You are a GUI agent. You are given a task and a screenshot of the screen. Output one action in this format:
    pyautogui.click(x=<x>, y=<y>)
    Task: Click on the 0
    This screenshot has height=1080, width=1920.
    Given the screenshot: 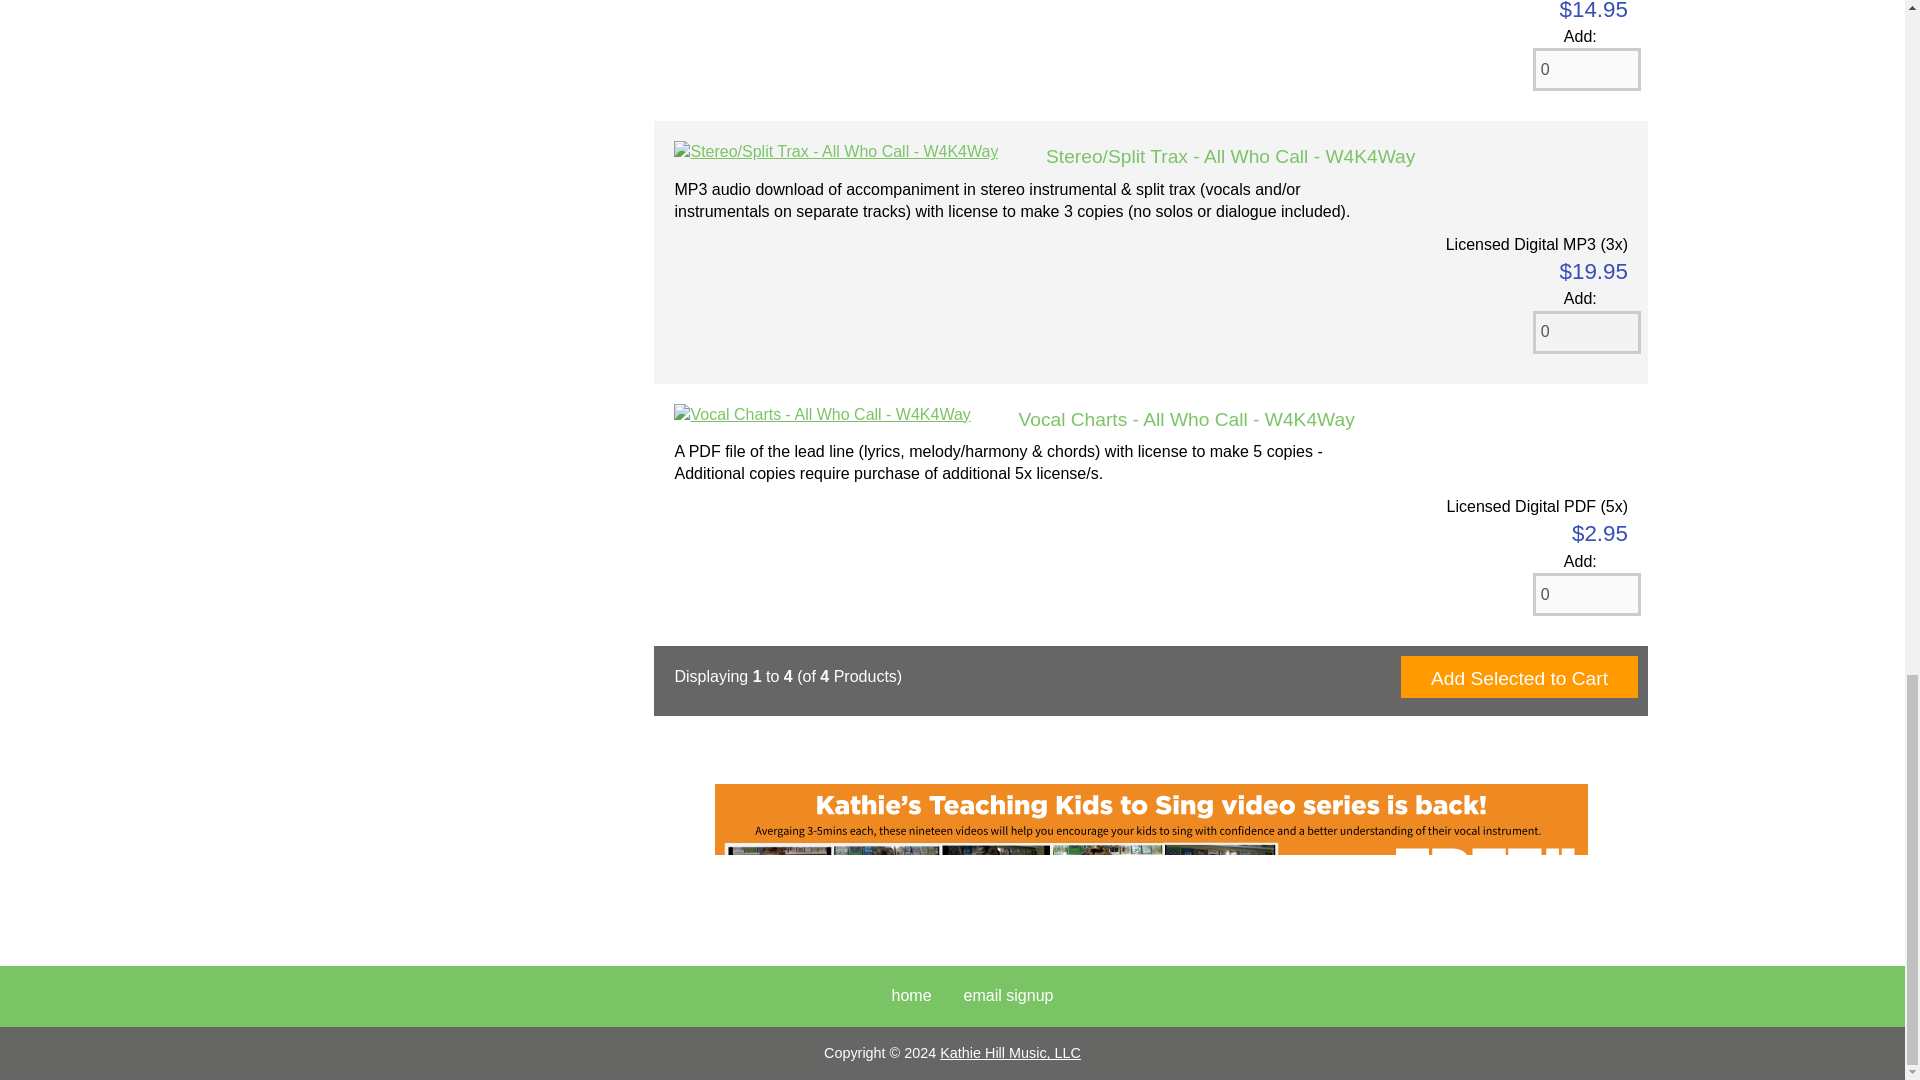 What is the action you would take?
    pyautogui.click(x=1586, y=332)
    